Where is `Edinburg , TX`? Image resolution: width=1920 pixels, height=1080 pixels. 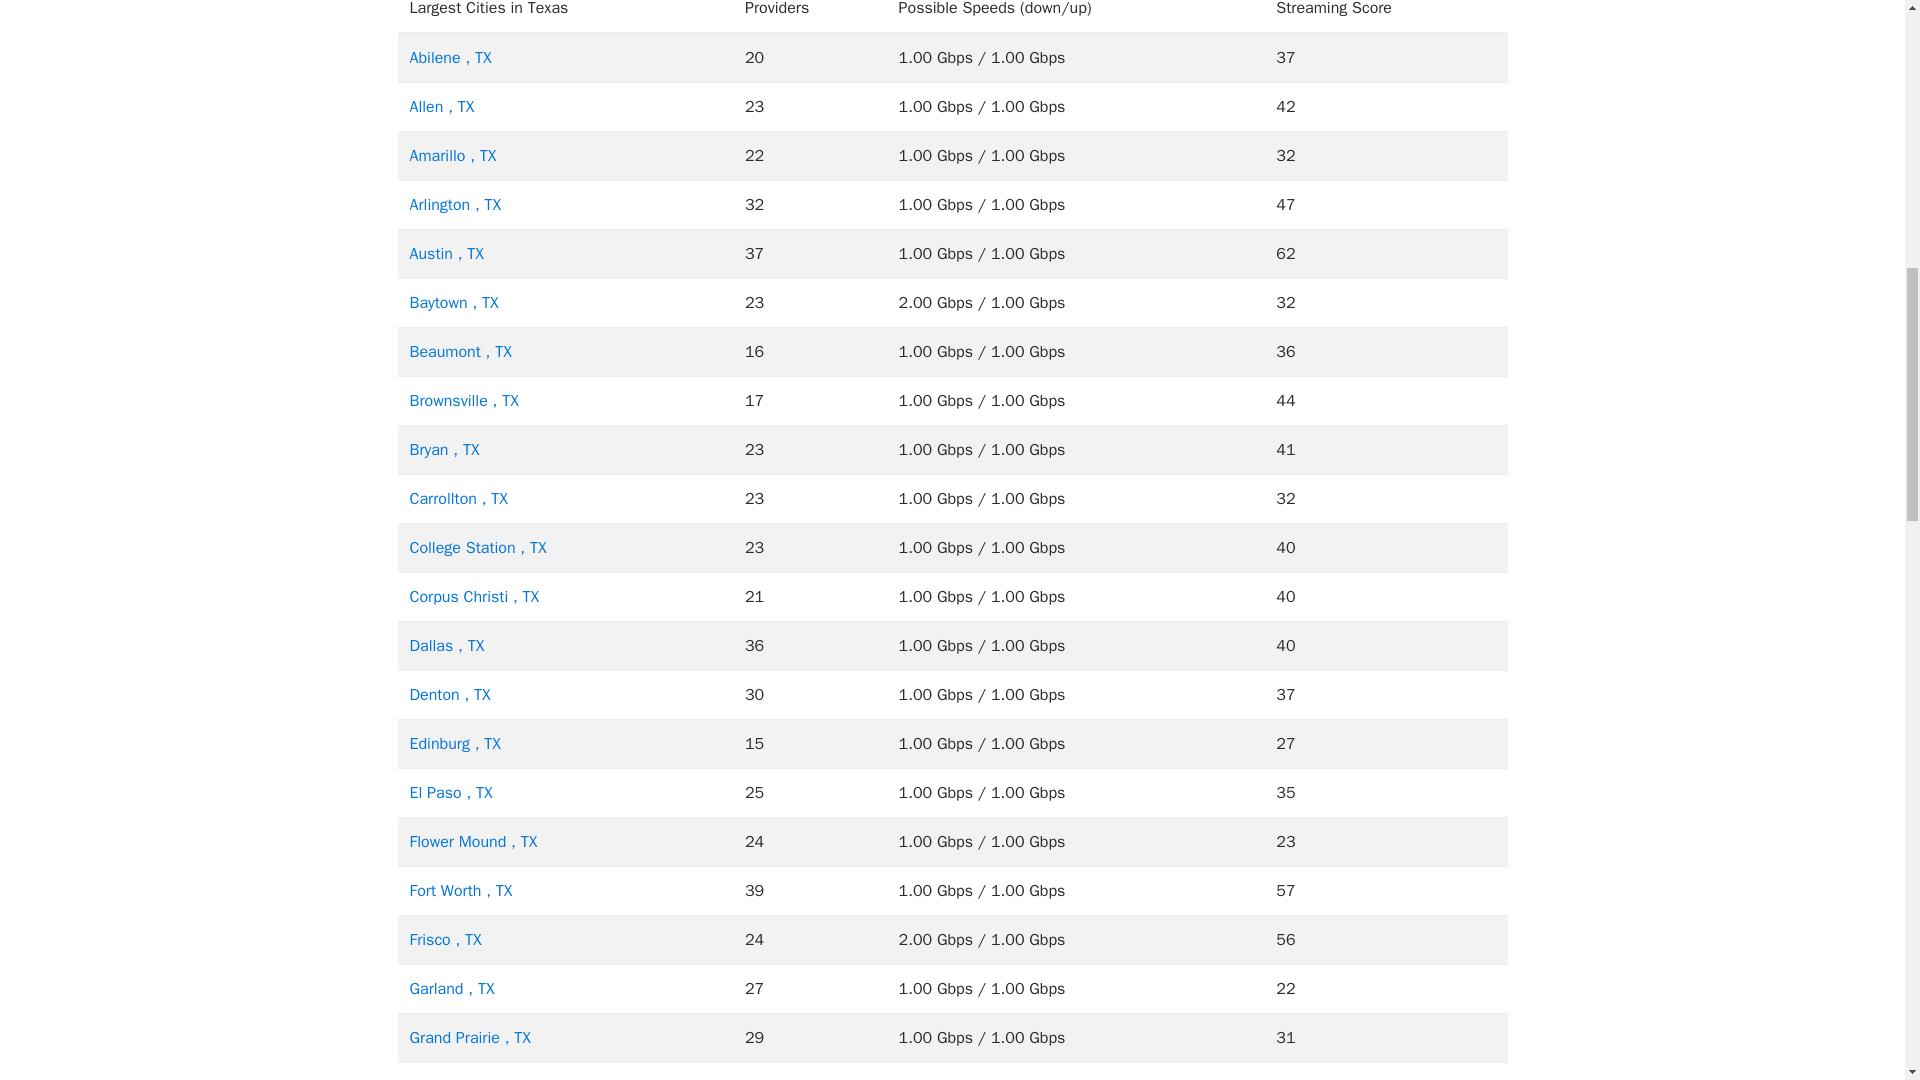 Edinburg , TX is located at coordinates (456, 744).